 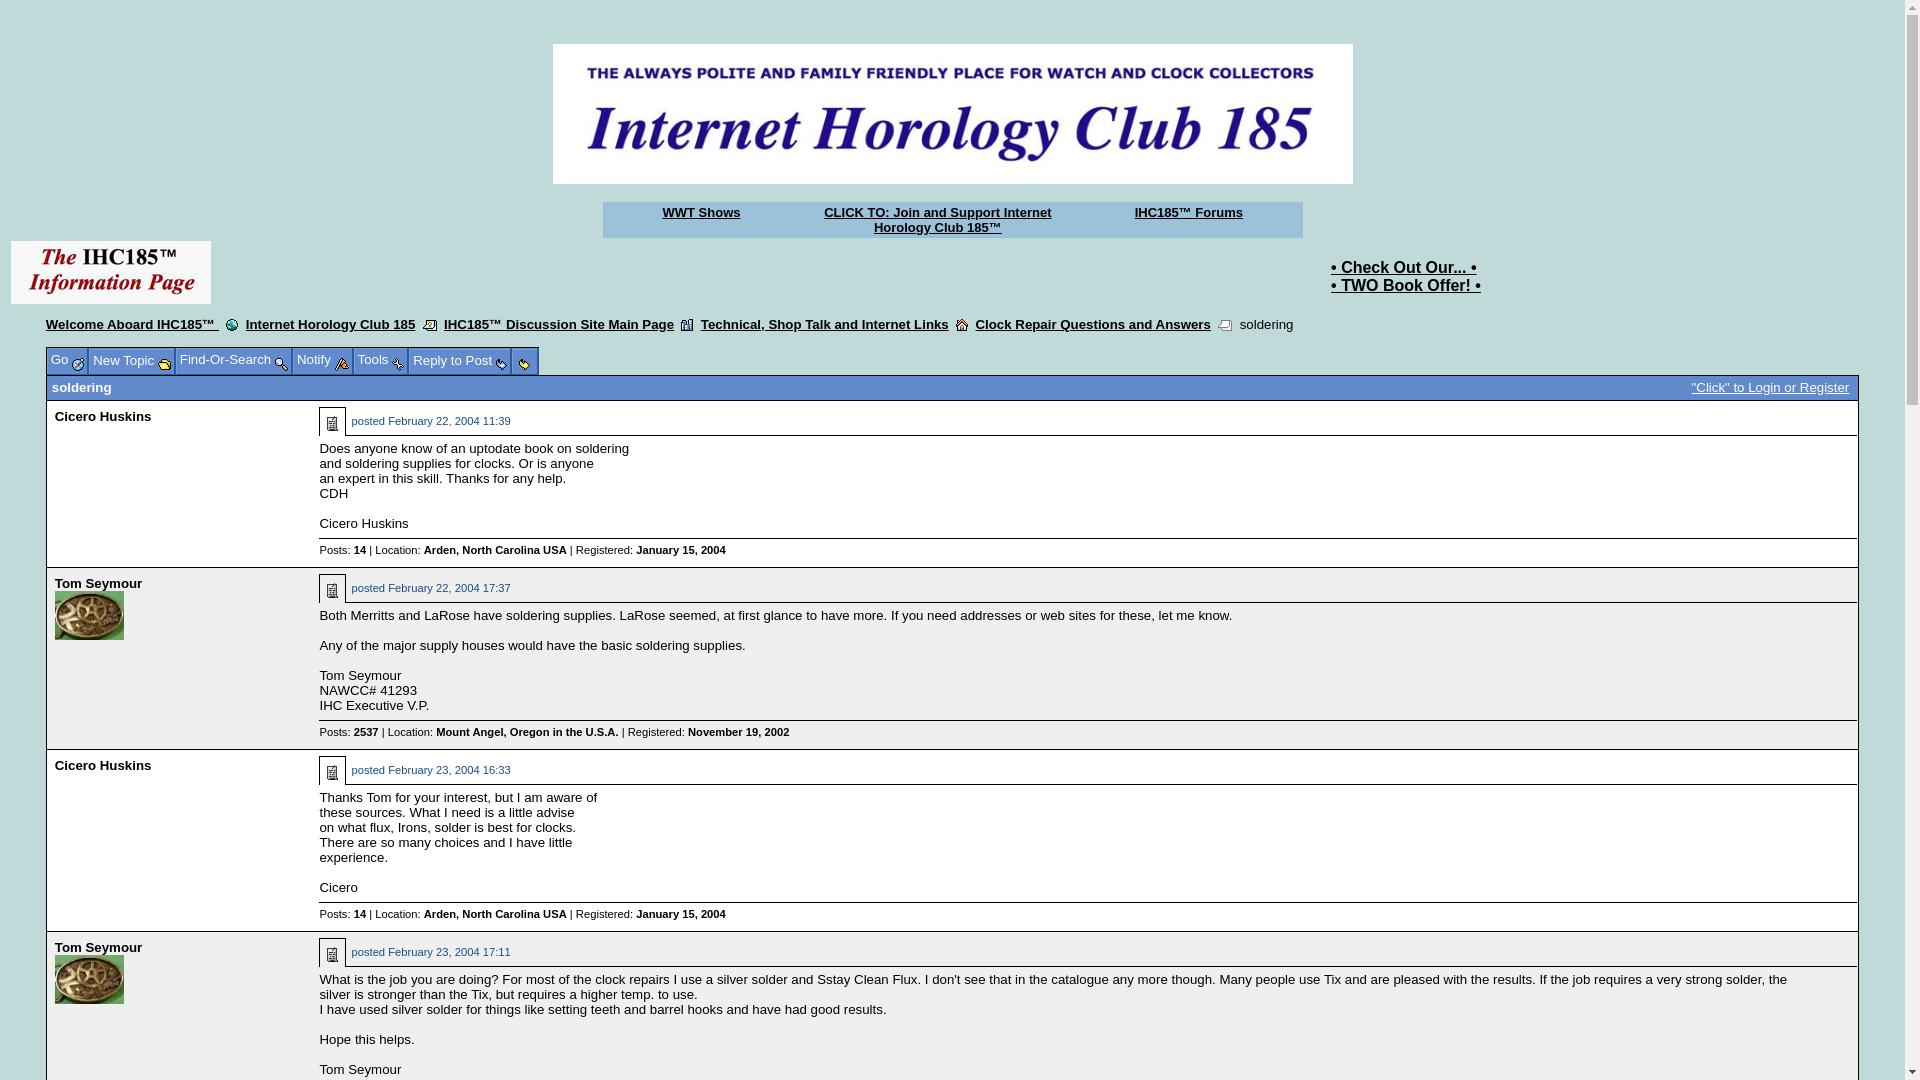 What do you see at coordinates (348, 732) in the screenshot?
I see `Posts: 2537` at bounding box center [348, 732].